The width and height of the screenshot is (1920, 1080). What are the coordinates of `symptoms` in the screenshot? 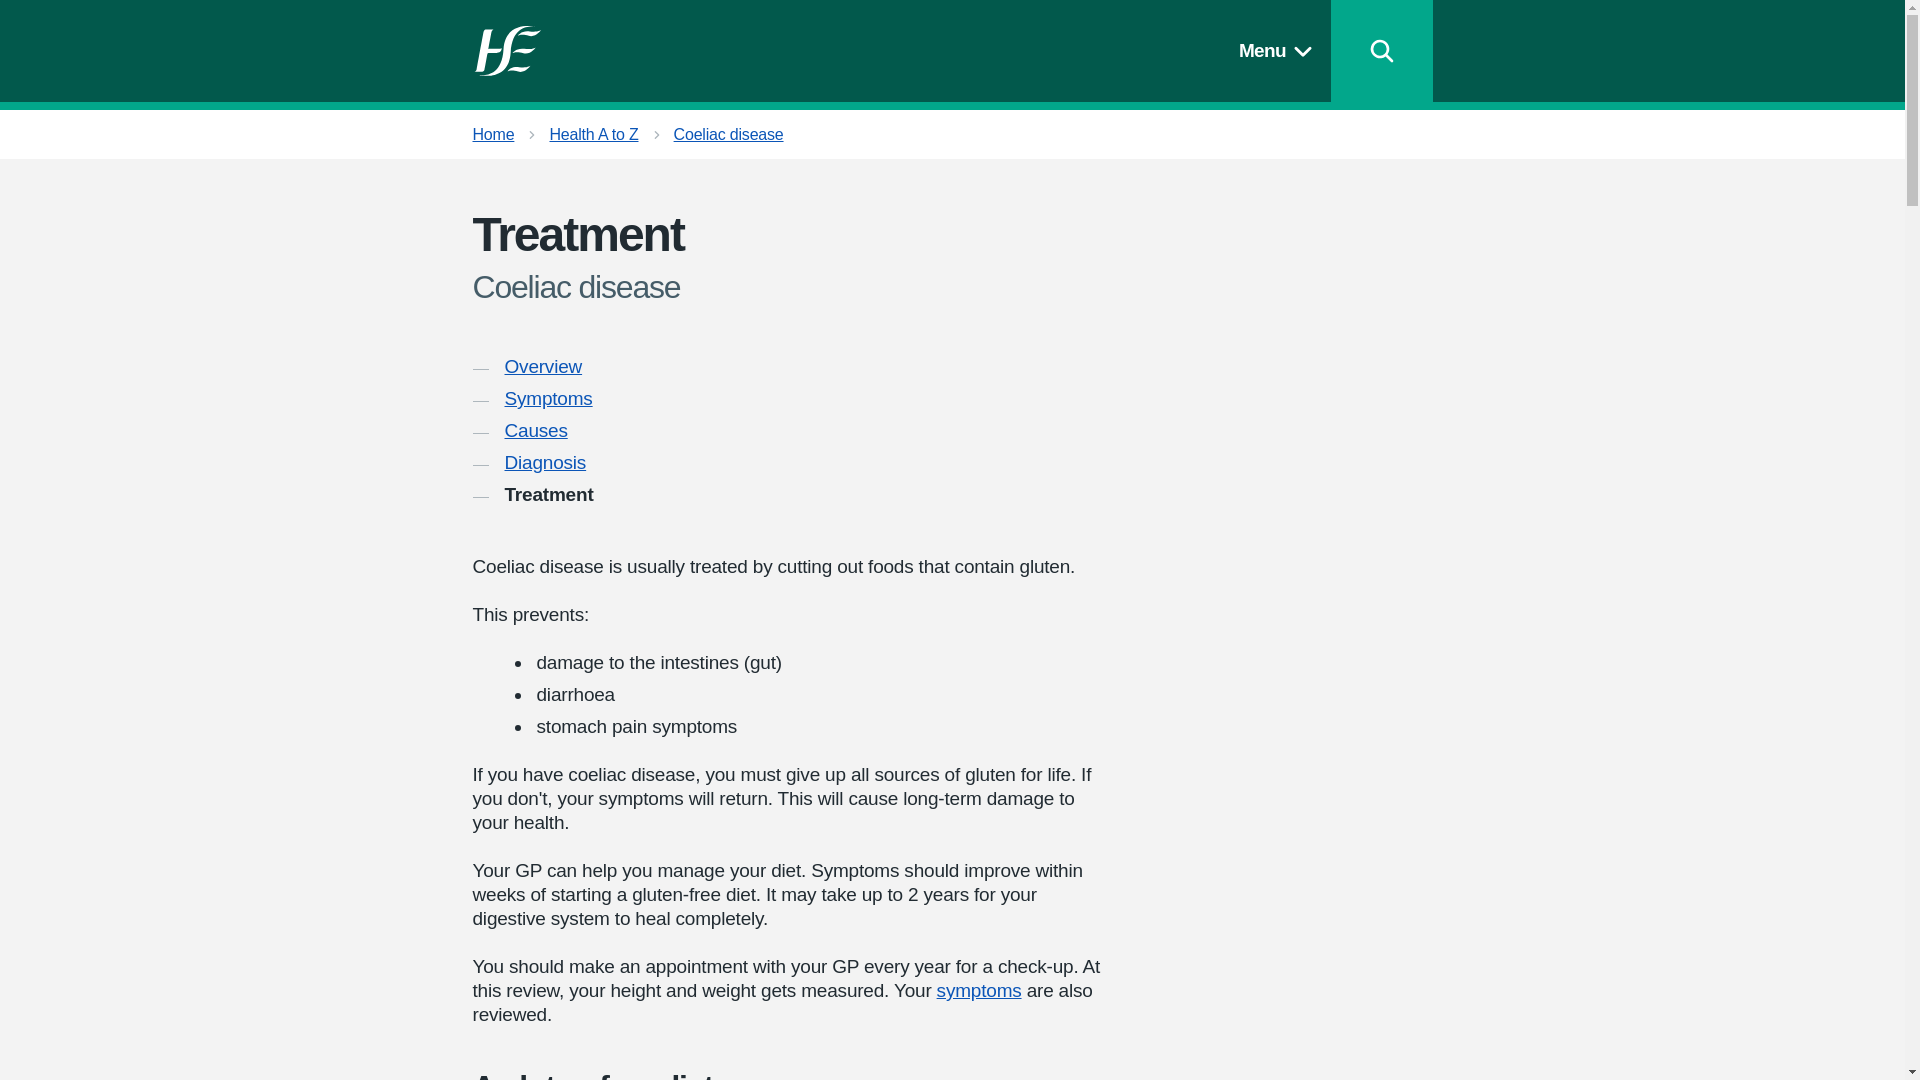 It's located at (978, 990).